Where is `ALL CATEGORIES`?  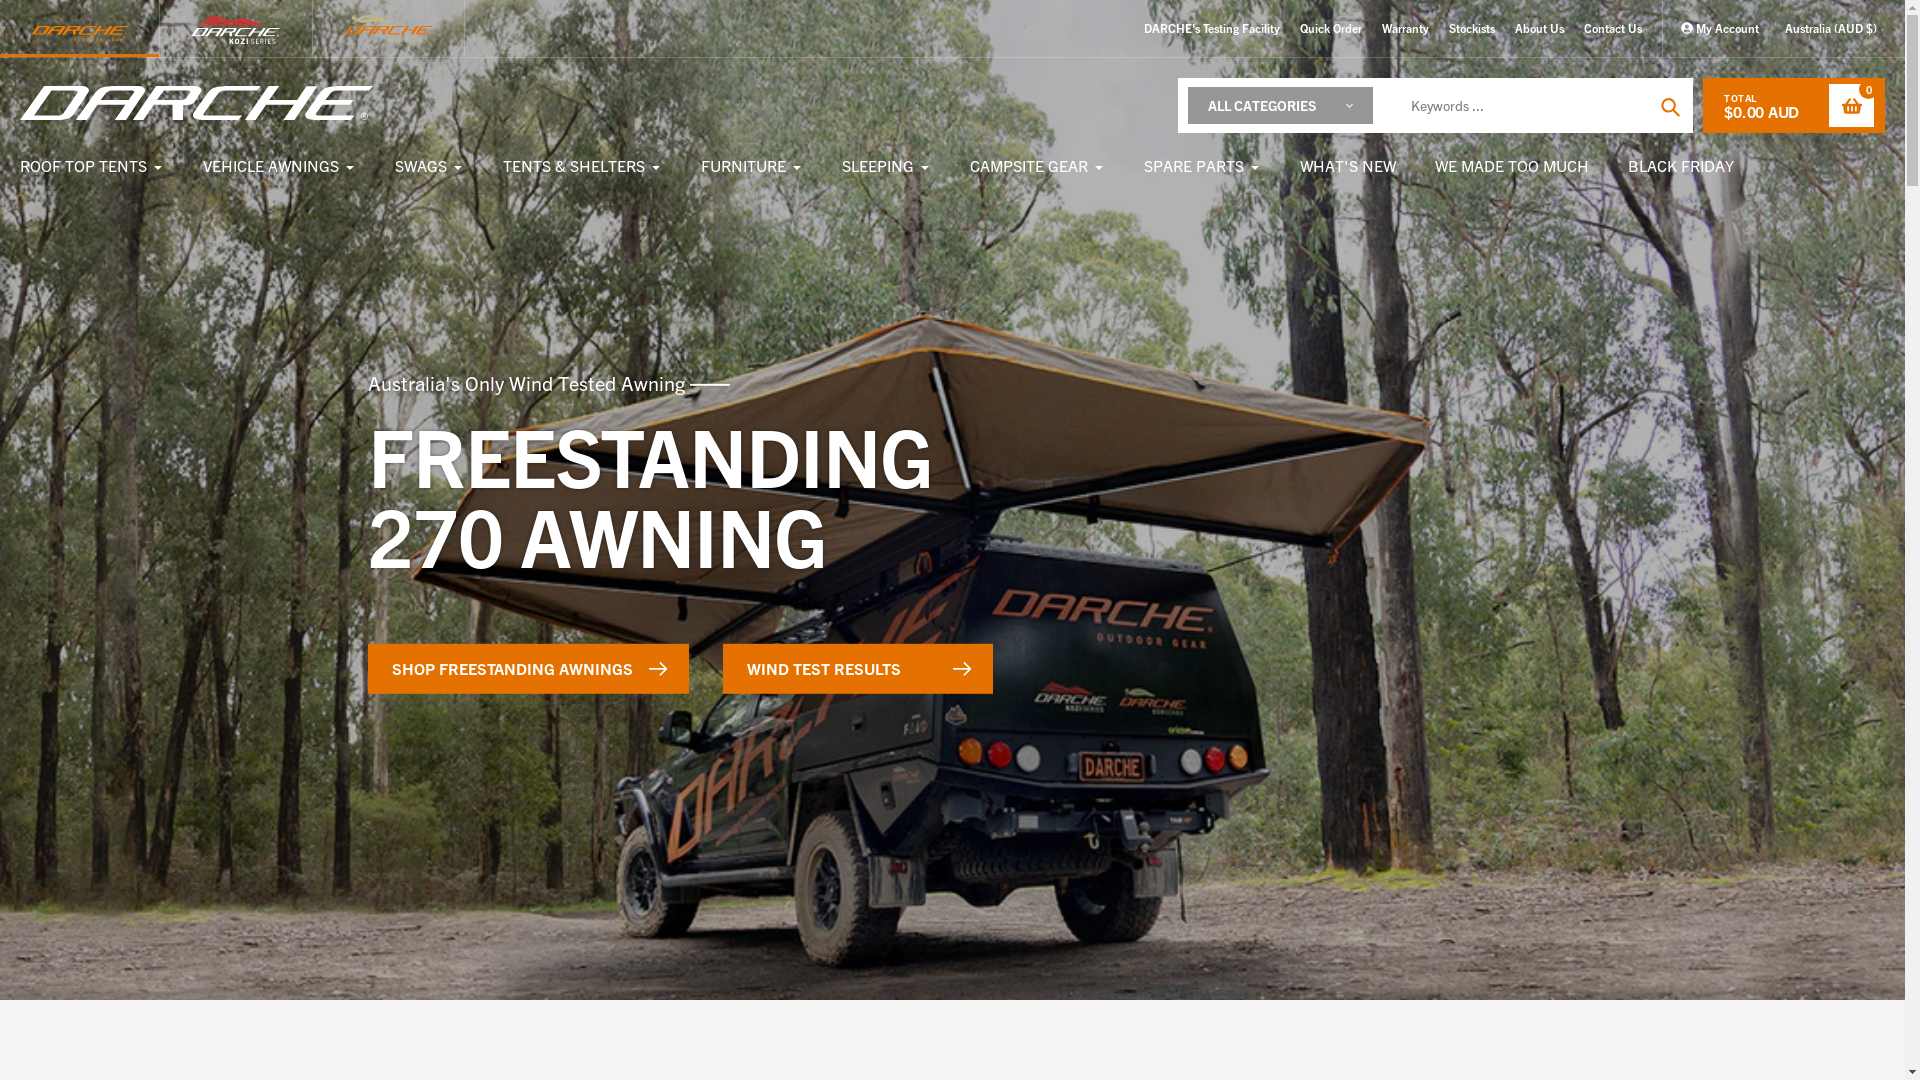 ALL CATEGORIES is located at coordinates (1280, 106).